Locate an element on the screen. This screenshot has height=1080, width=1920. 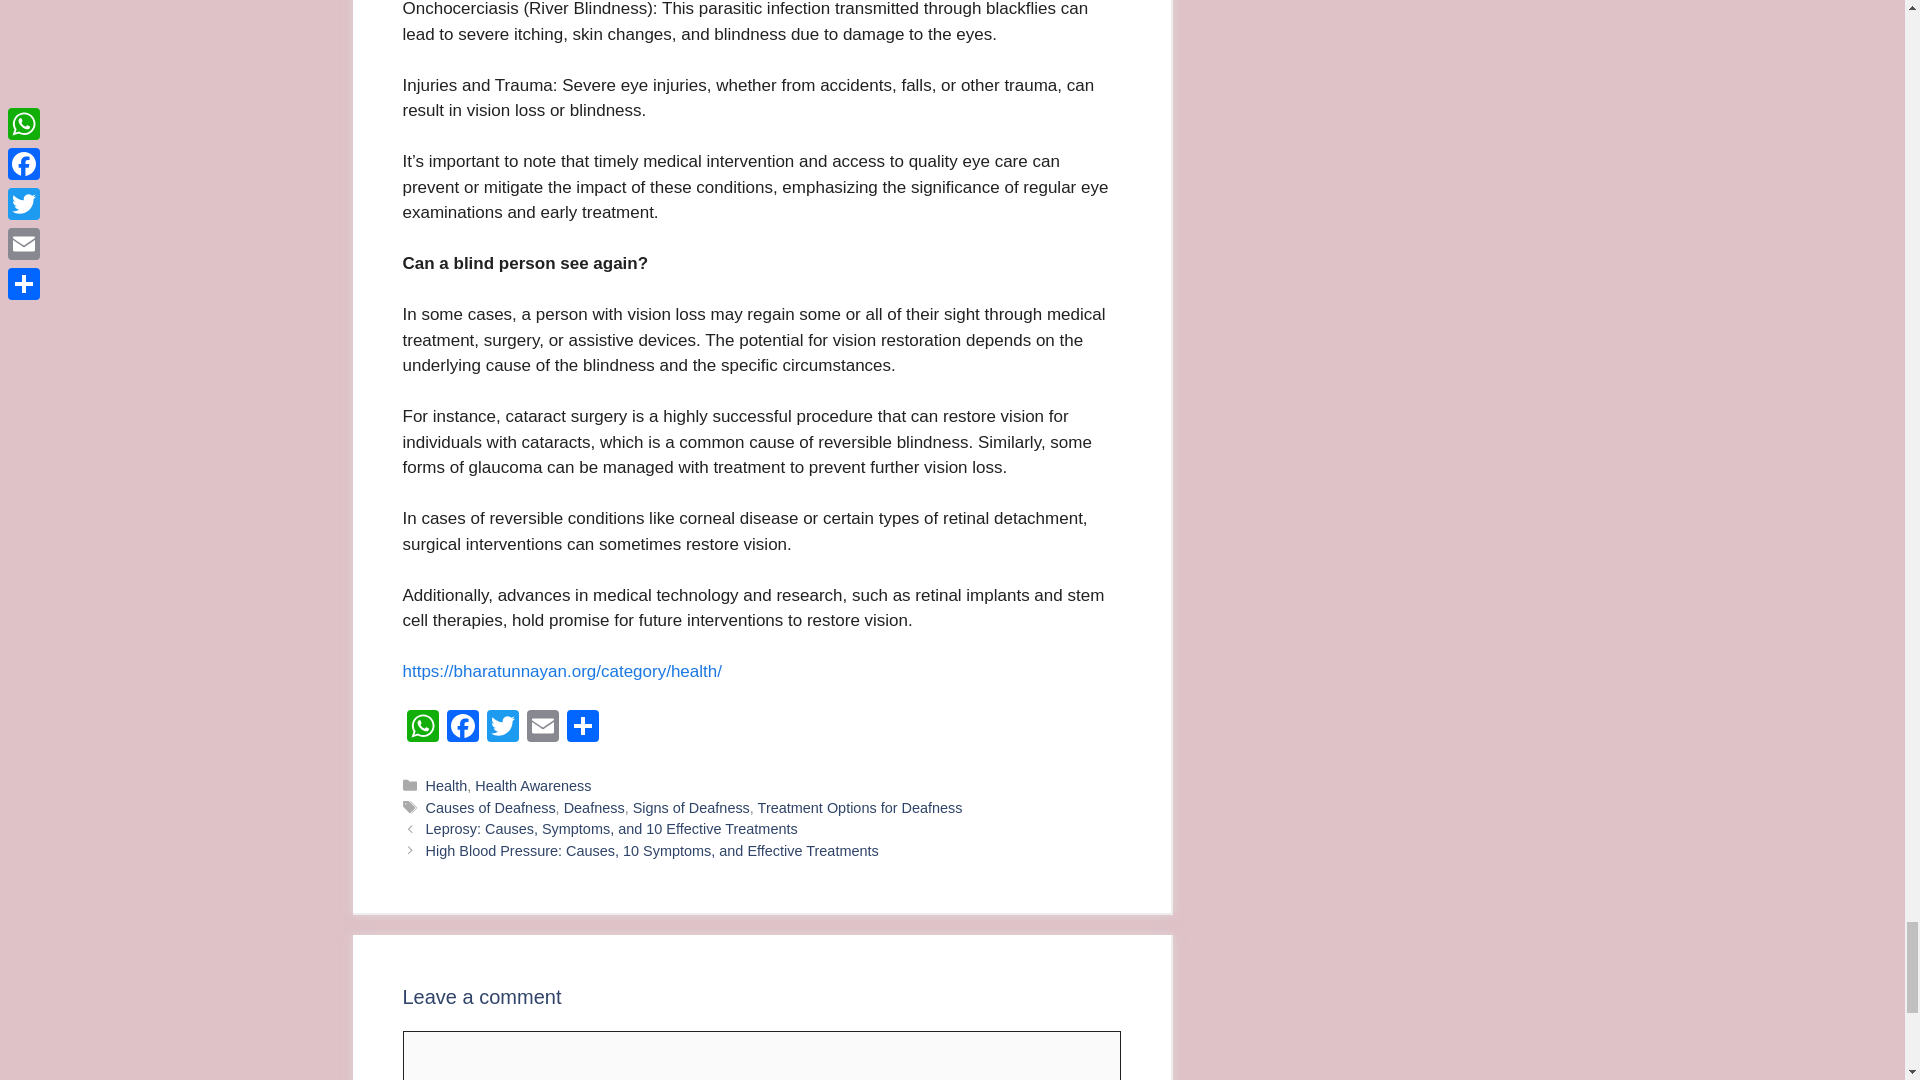
Health Awareness is located at coordinates (532, 785).